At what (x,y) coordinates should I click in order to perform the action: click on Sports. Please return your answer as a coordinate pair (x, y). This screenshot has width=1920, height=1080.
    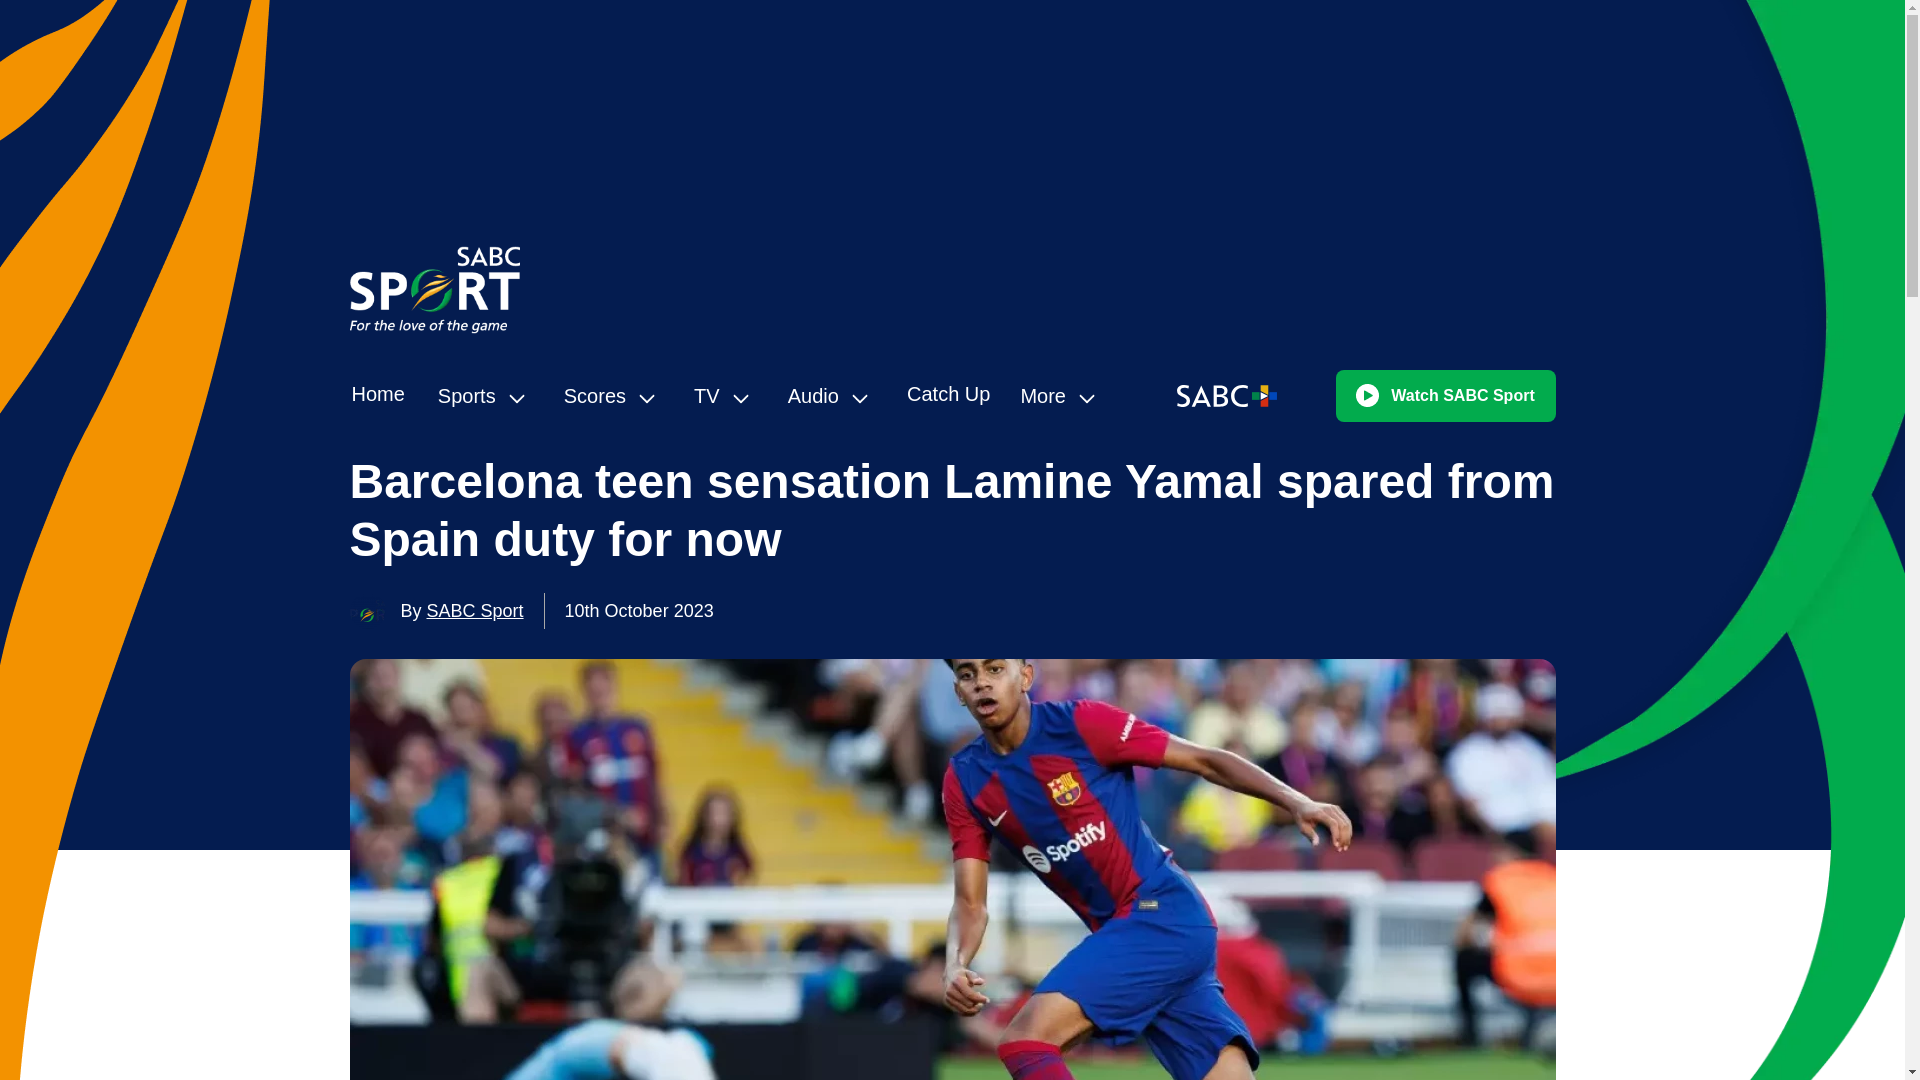
    Looking at the image, I should click on (486, 395).